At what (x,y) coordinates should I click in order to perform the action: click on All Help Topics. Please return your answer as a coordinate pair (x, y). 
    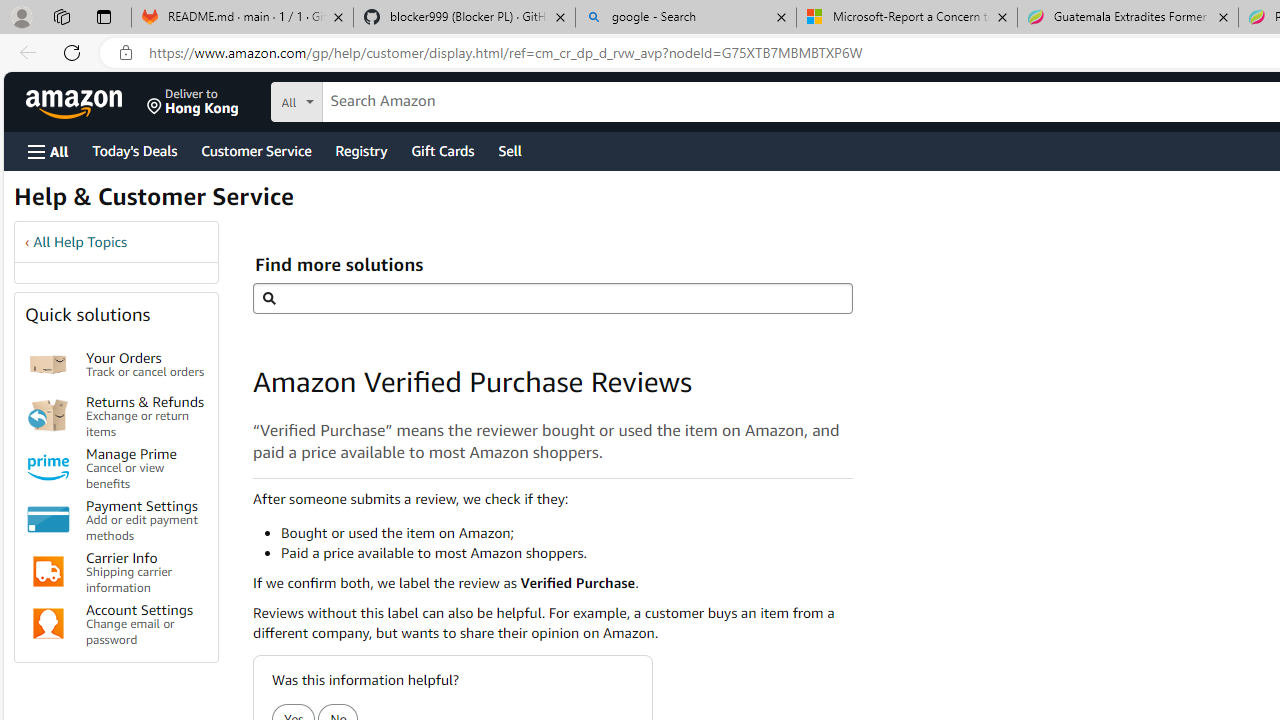
    Looking at the image, I should click on (80, 242).